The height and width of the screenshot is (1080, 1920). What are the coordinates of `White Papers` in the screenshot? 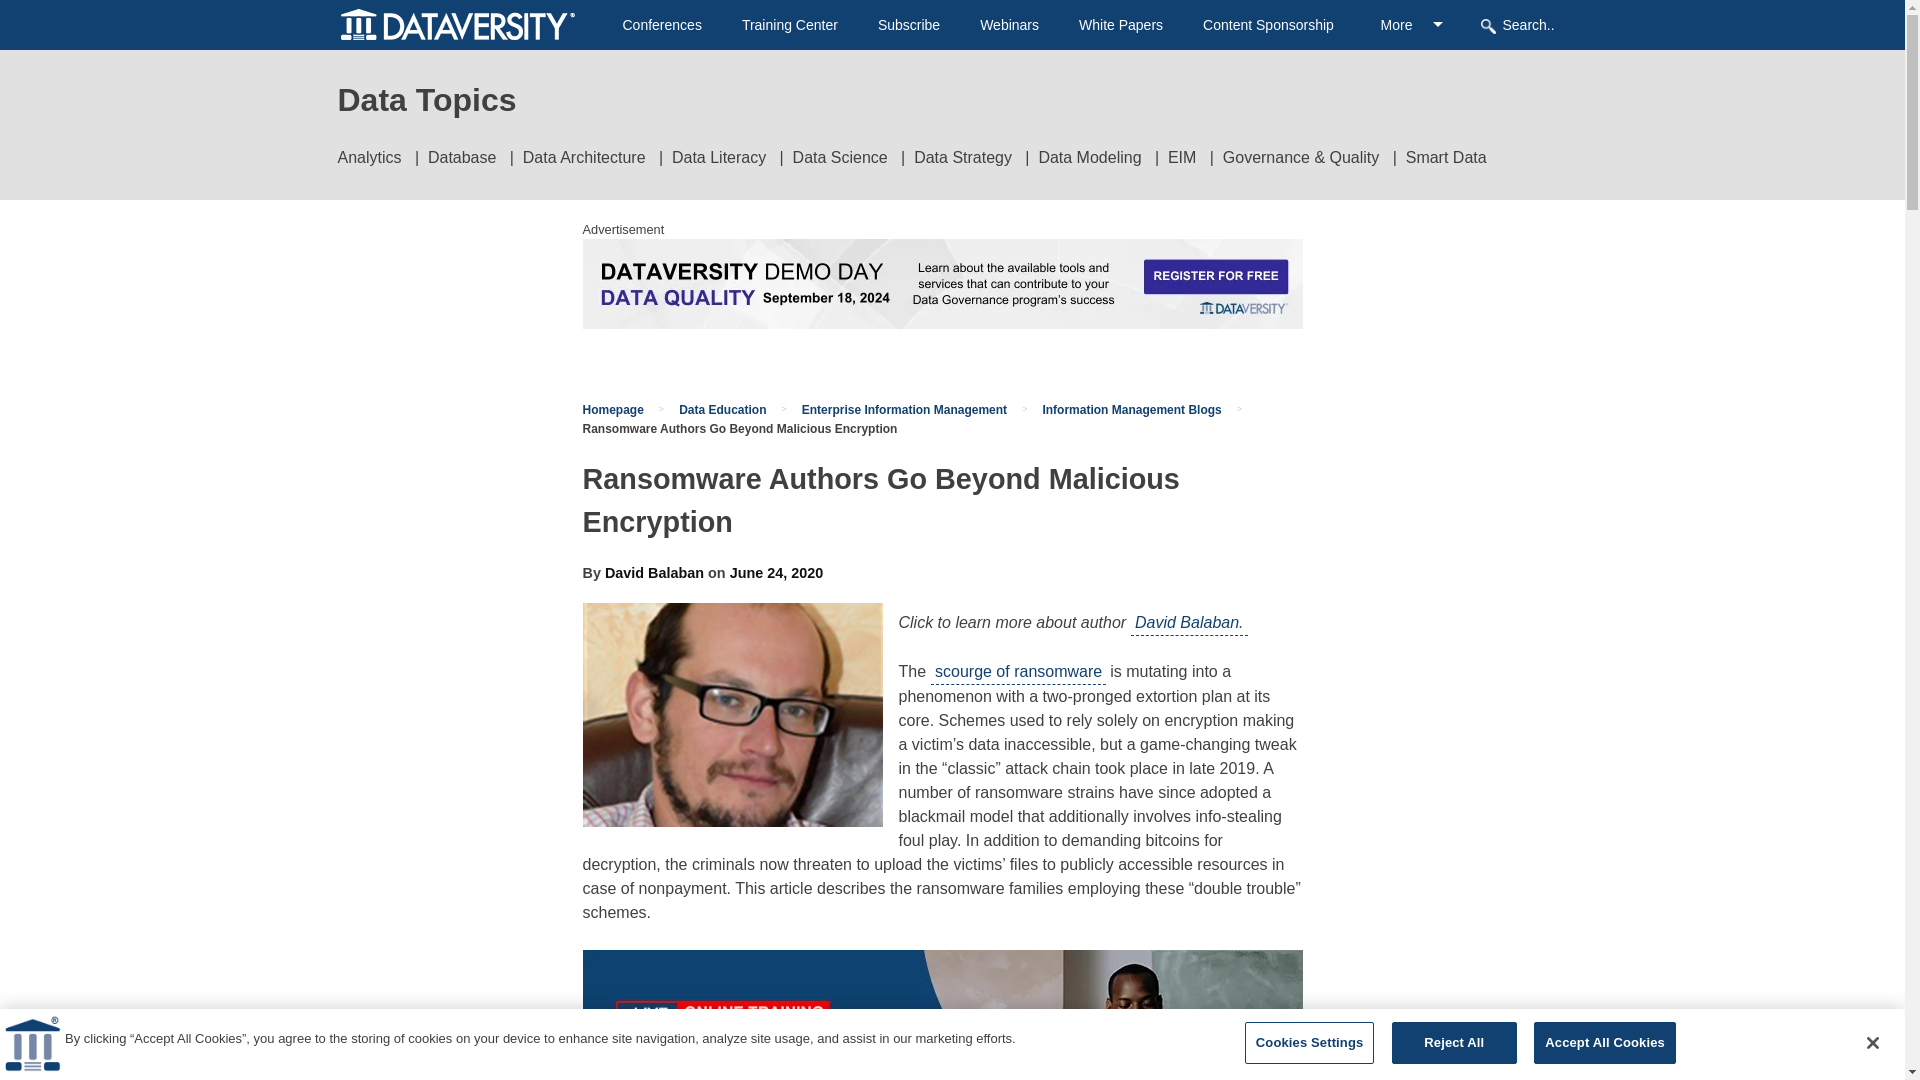 It's located at (1121, 25).